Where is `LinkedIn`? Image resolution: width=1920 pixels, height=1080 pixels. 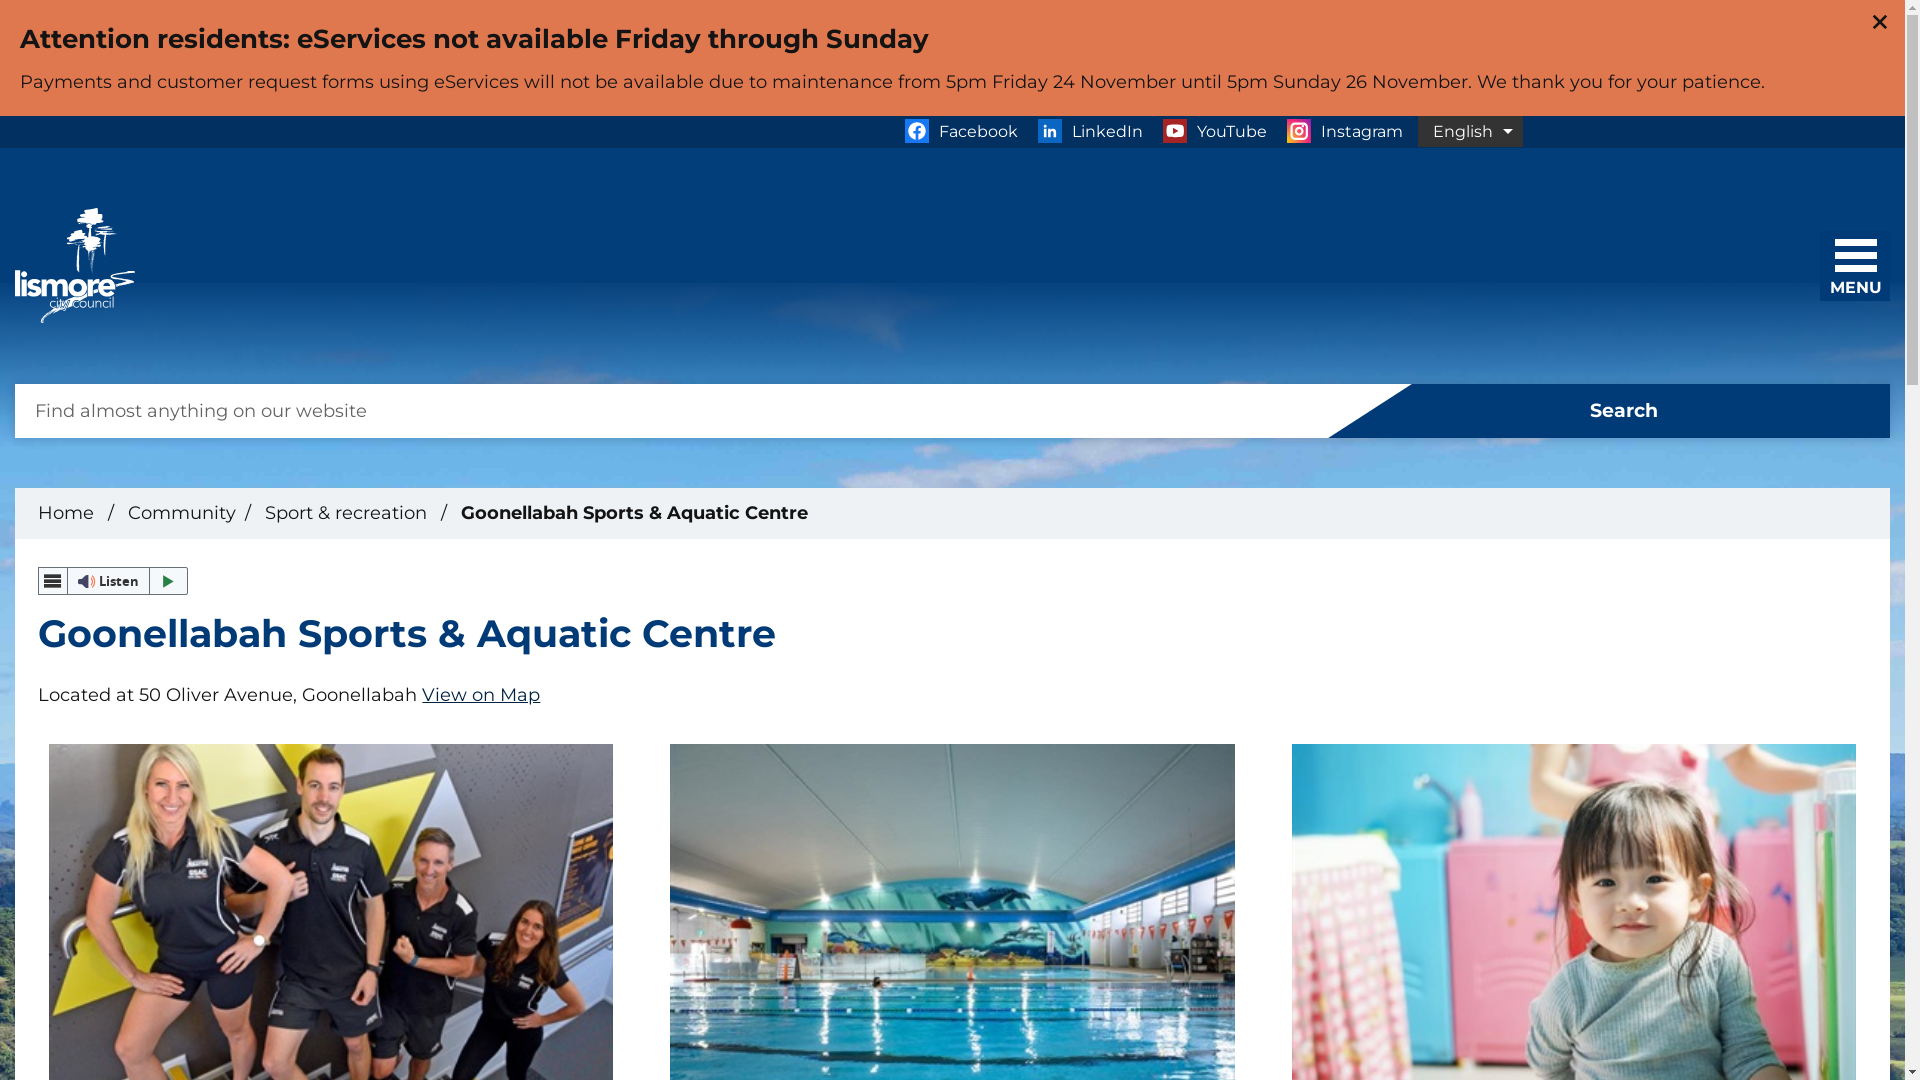
LinkedIn is located at coordinates (1090, 132).